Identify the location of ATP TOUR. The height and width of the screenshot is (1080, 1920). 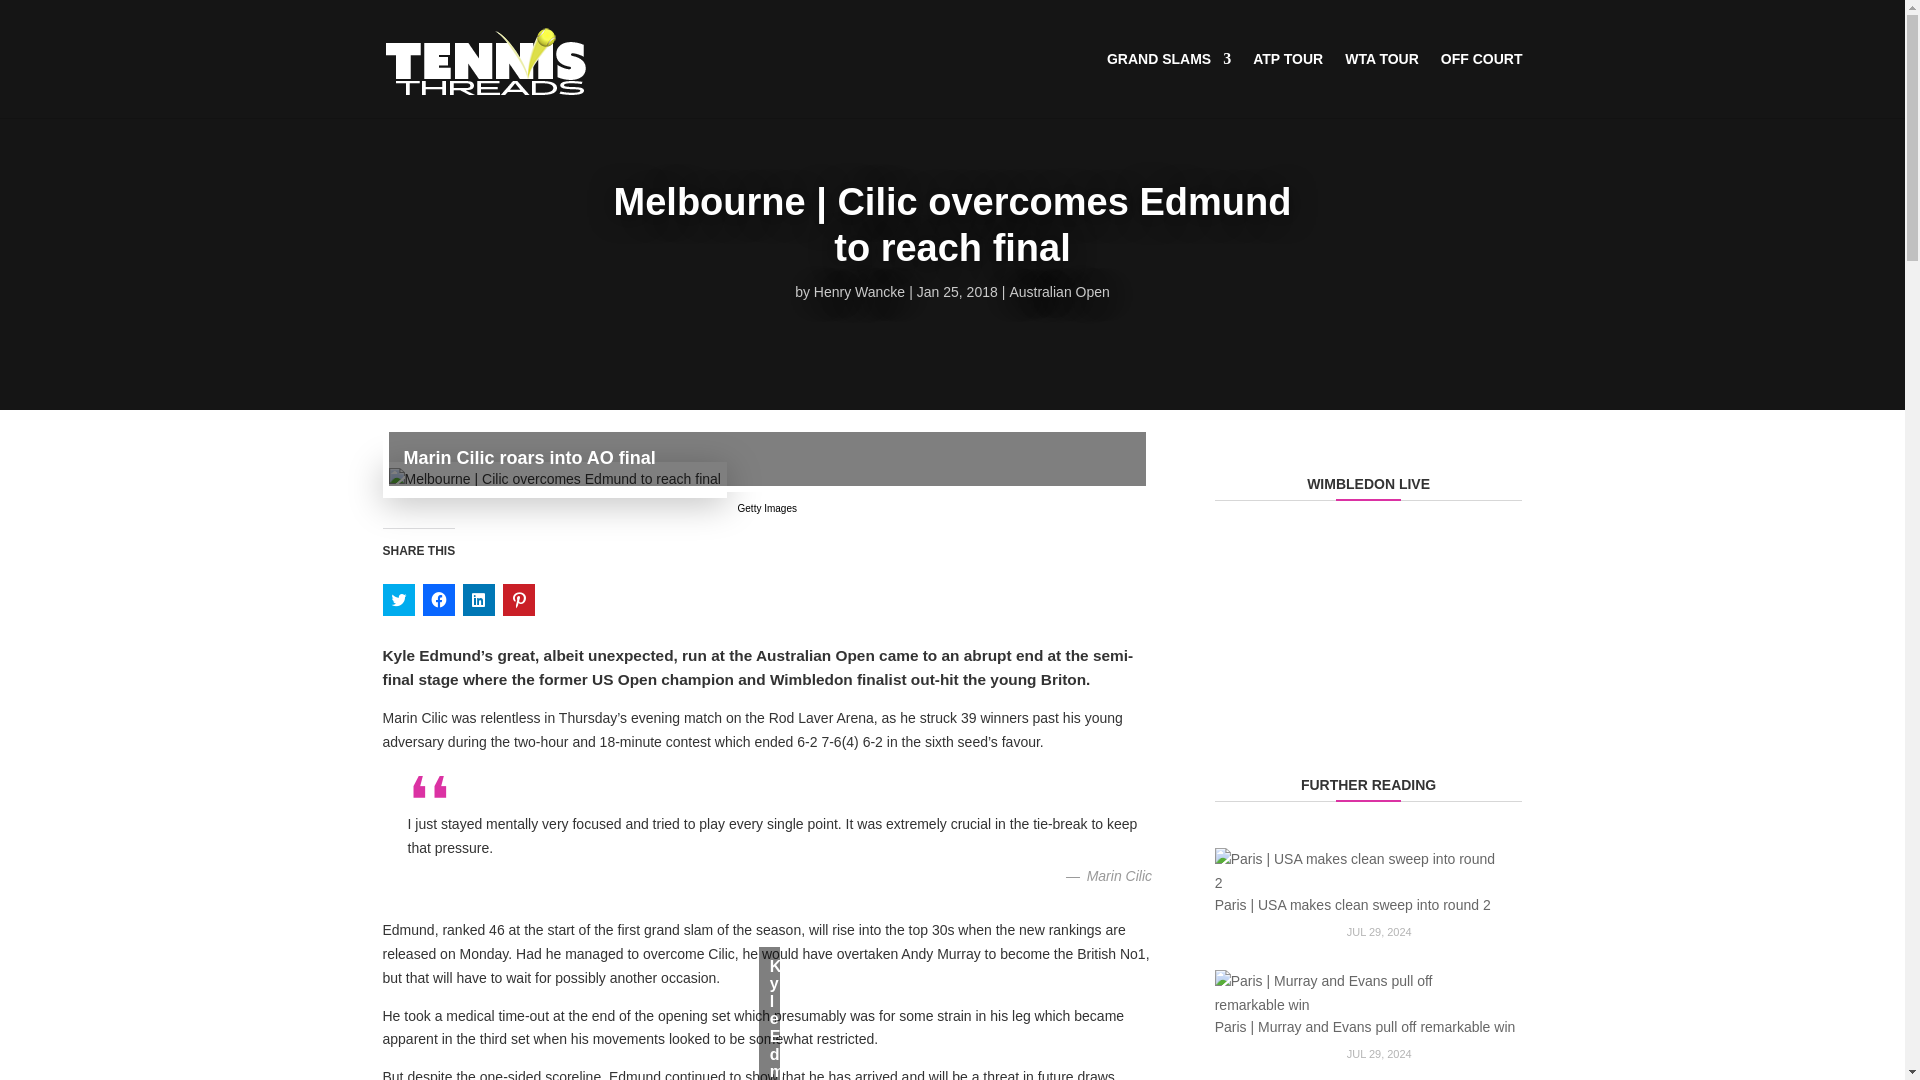
(1288, 84).